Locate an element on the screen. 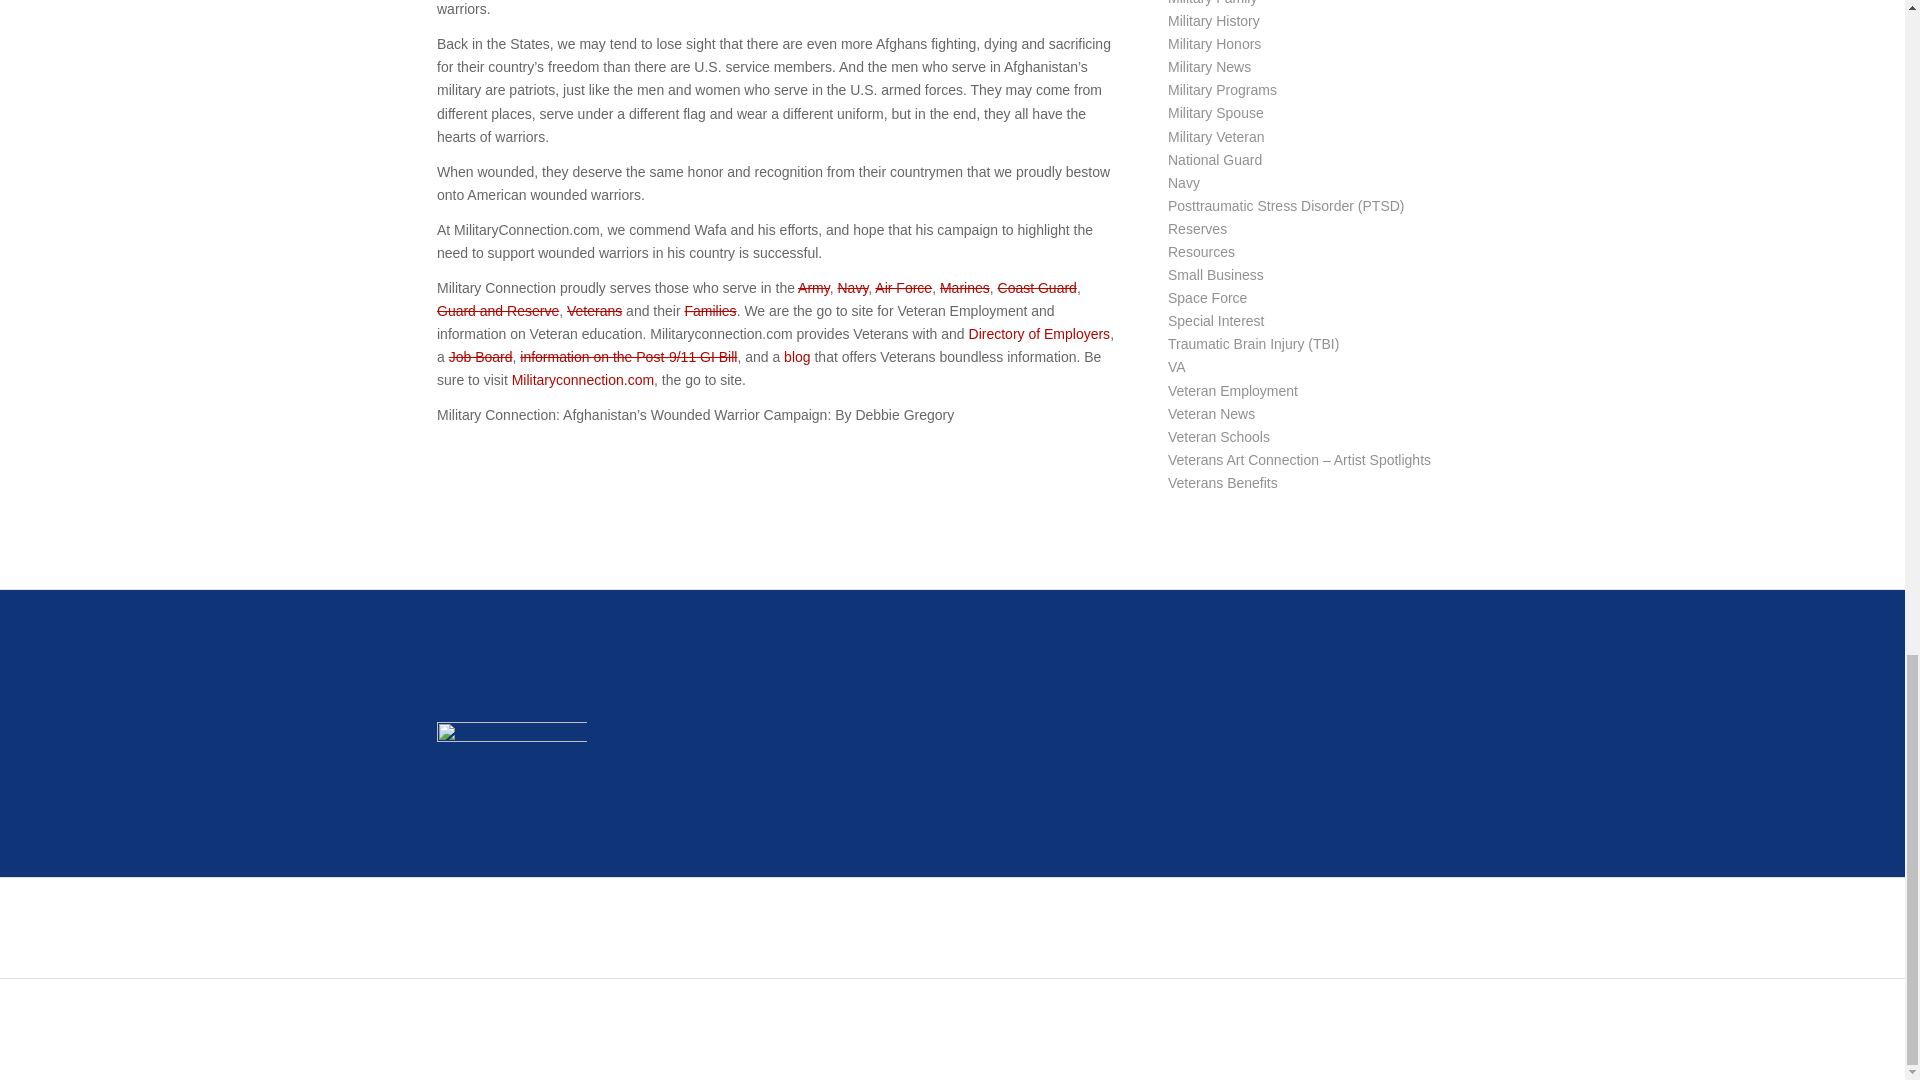 This screenshot has height=1080, width=1920. Job Board is located at coordinates (480, 356).